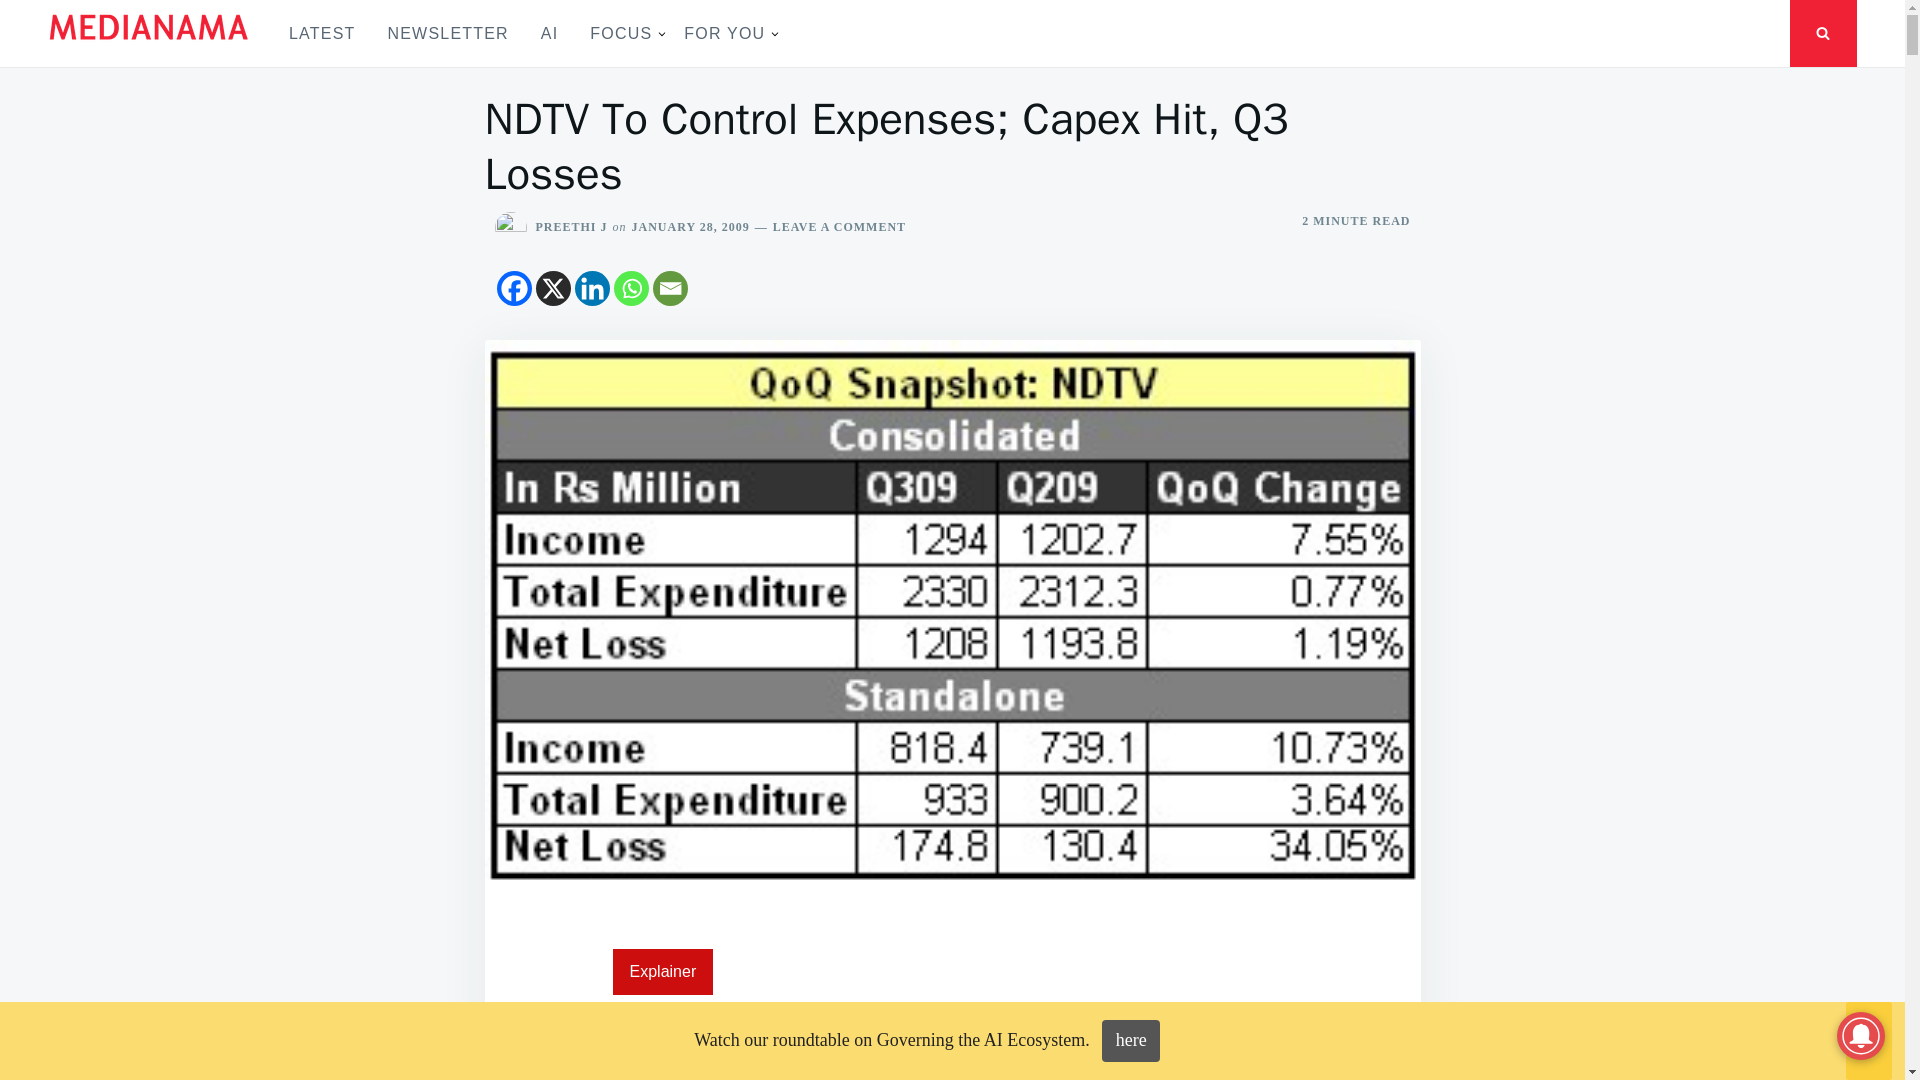  What do you see at coordinates (552, 288) in the screenshot?
I see `X` at bounding box center [552, 288].